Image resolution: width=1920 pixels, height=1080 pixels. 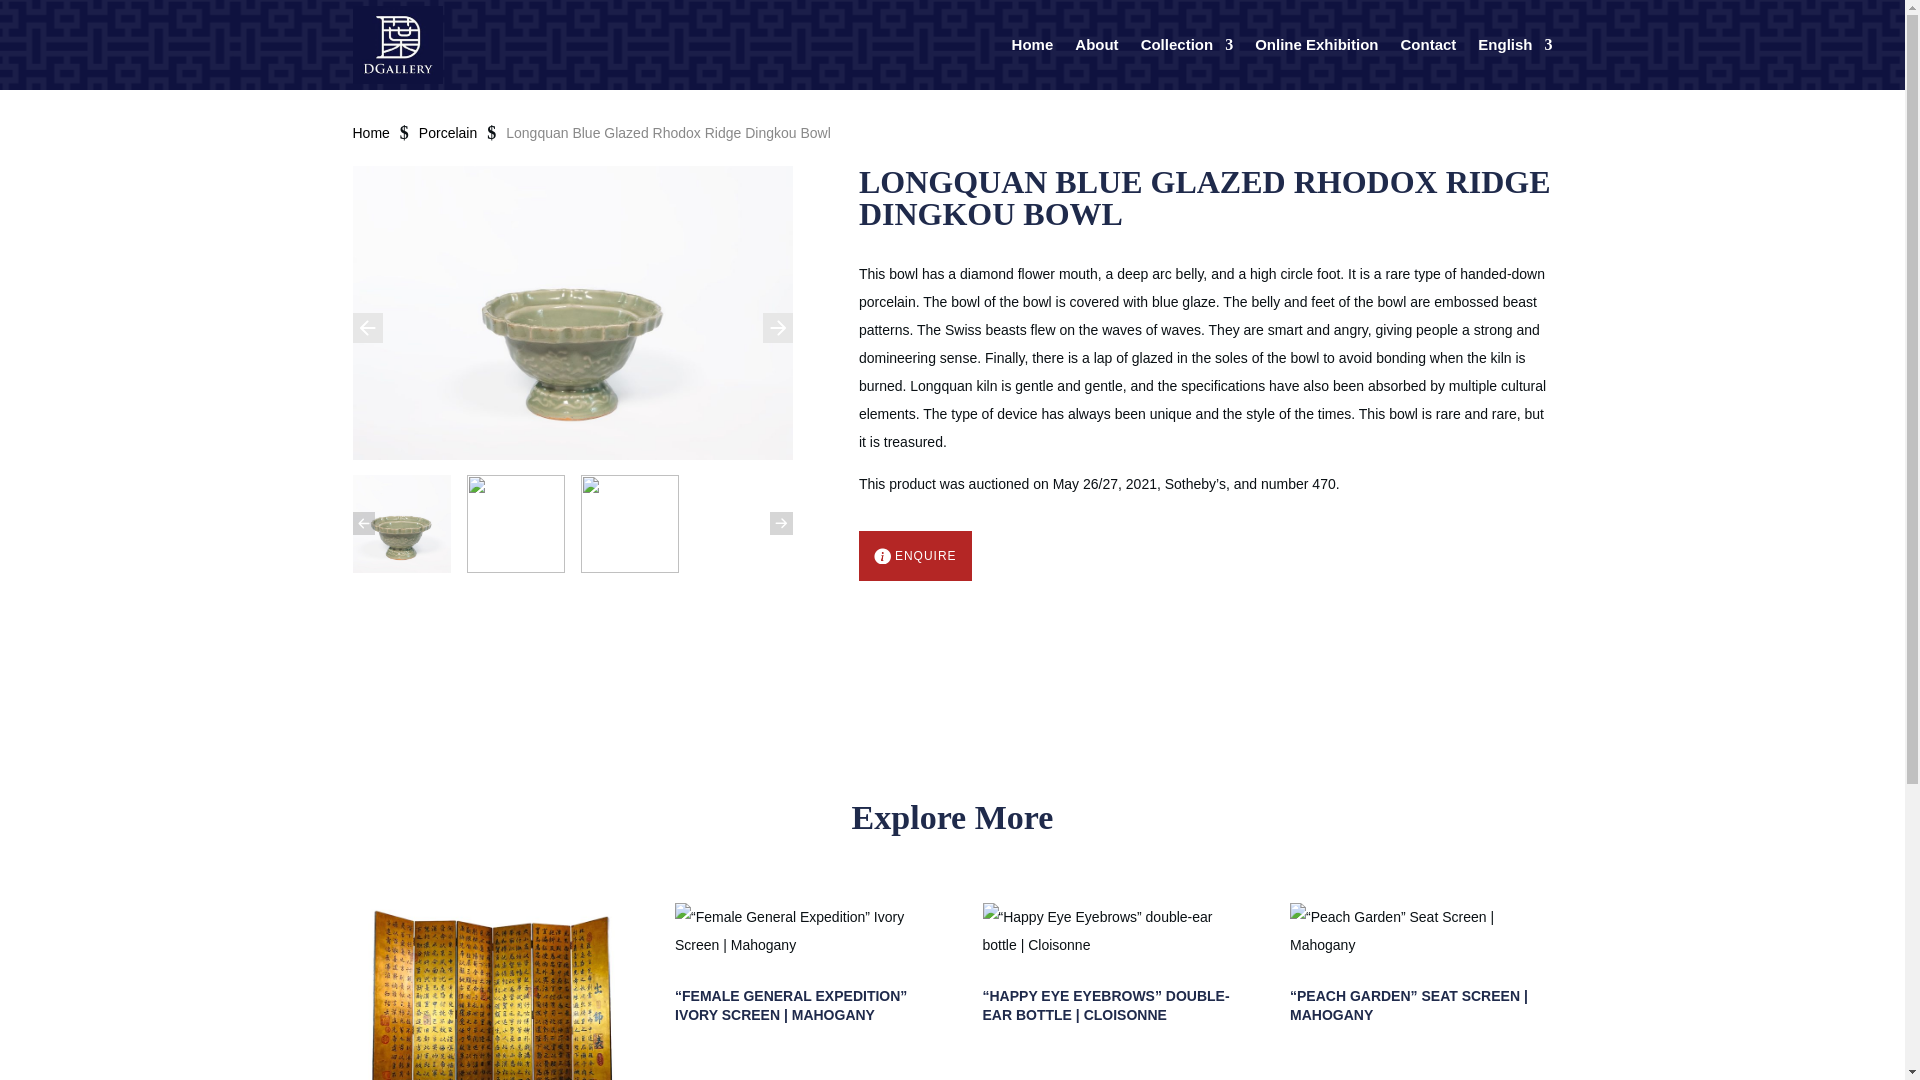 What do you see at coordinates (1514, 45) in the screenshot?
I see `English` at bounding box center [1514, 45].